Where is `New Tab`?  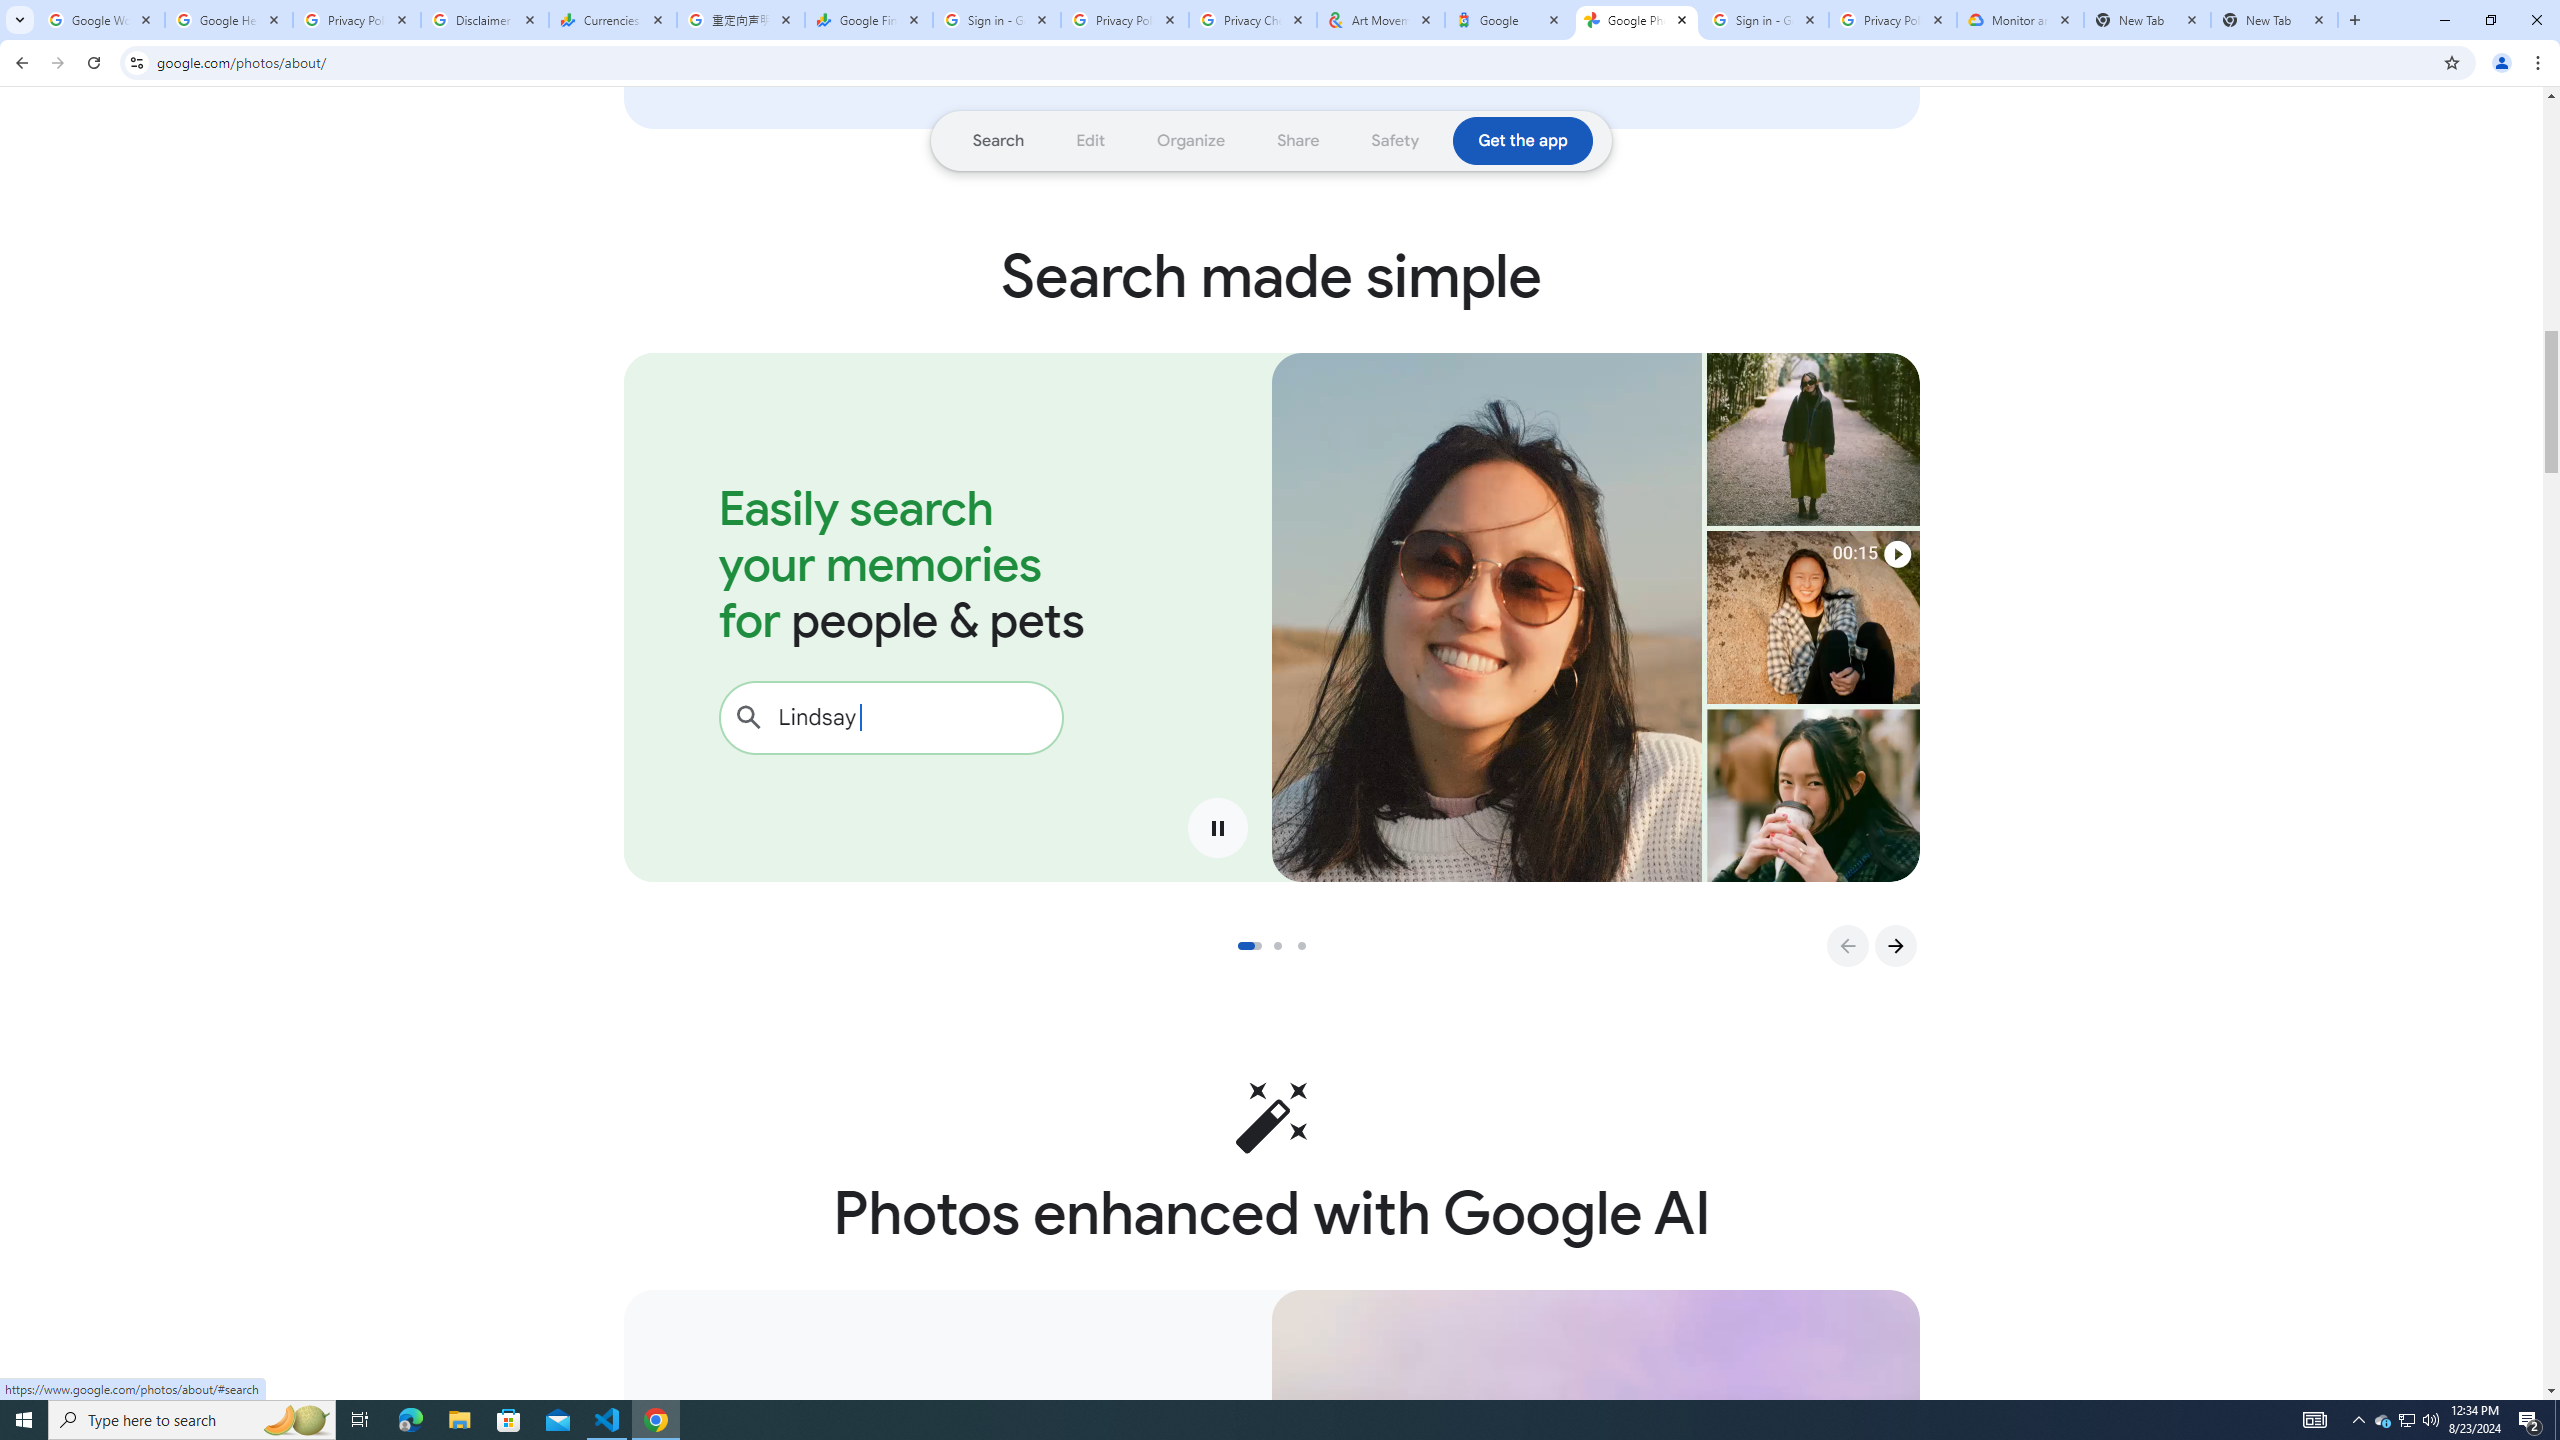
New Tab is located at coordinates (2274, 20).